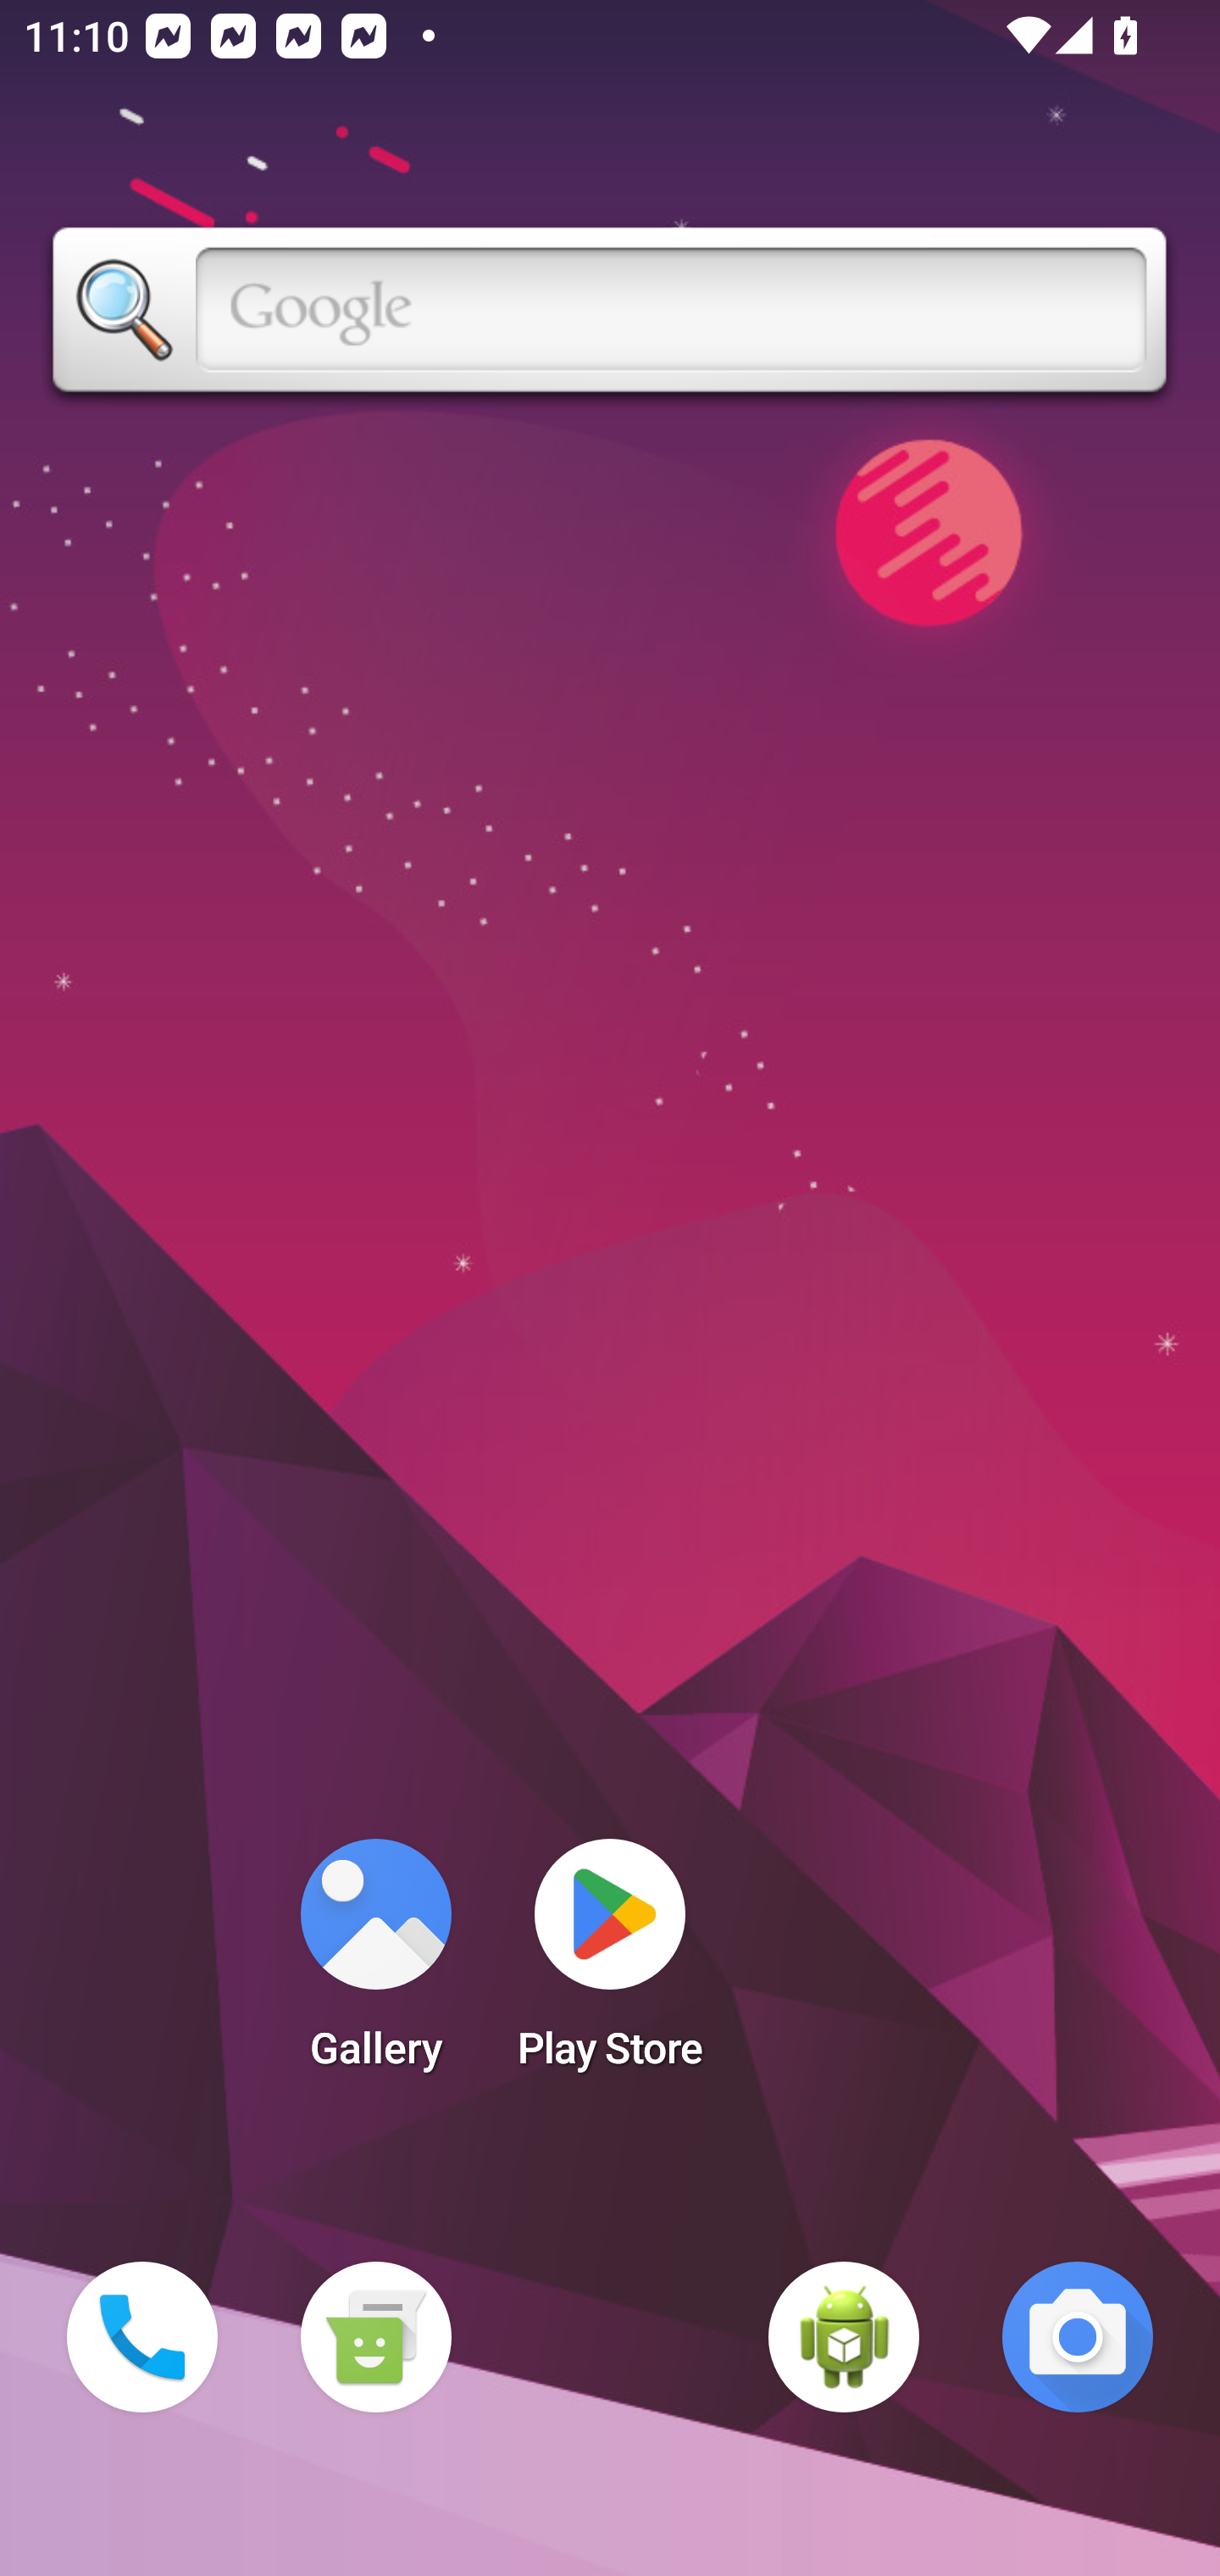 This screenshot has height=2576, width=1220. I want to click on Gallery, so click(375, 1964).